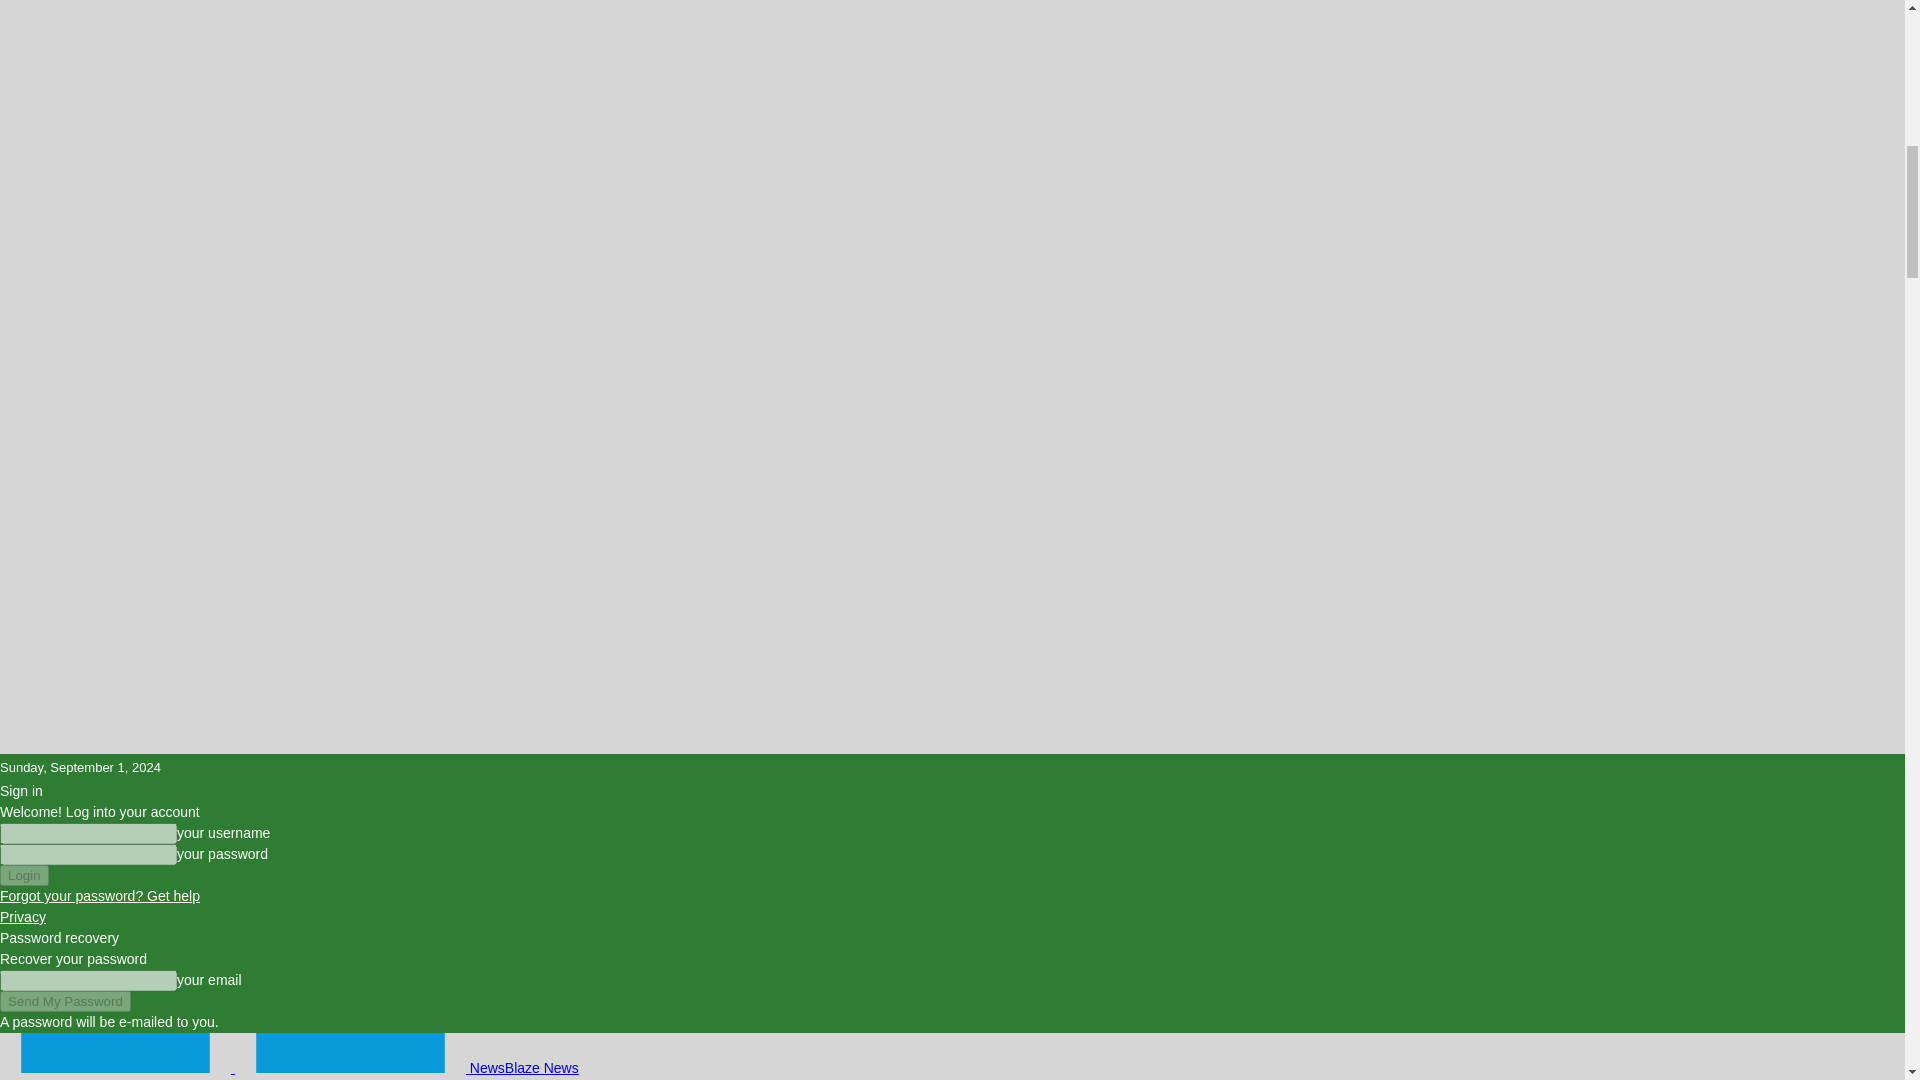 Image resolution: width=1920 pixels, height=1080 pixels. I want to click on NewsBlaze News logo, so click(350, 1052).